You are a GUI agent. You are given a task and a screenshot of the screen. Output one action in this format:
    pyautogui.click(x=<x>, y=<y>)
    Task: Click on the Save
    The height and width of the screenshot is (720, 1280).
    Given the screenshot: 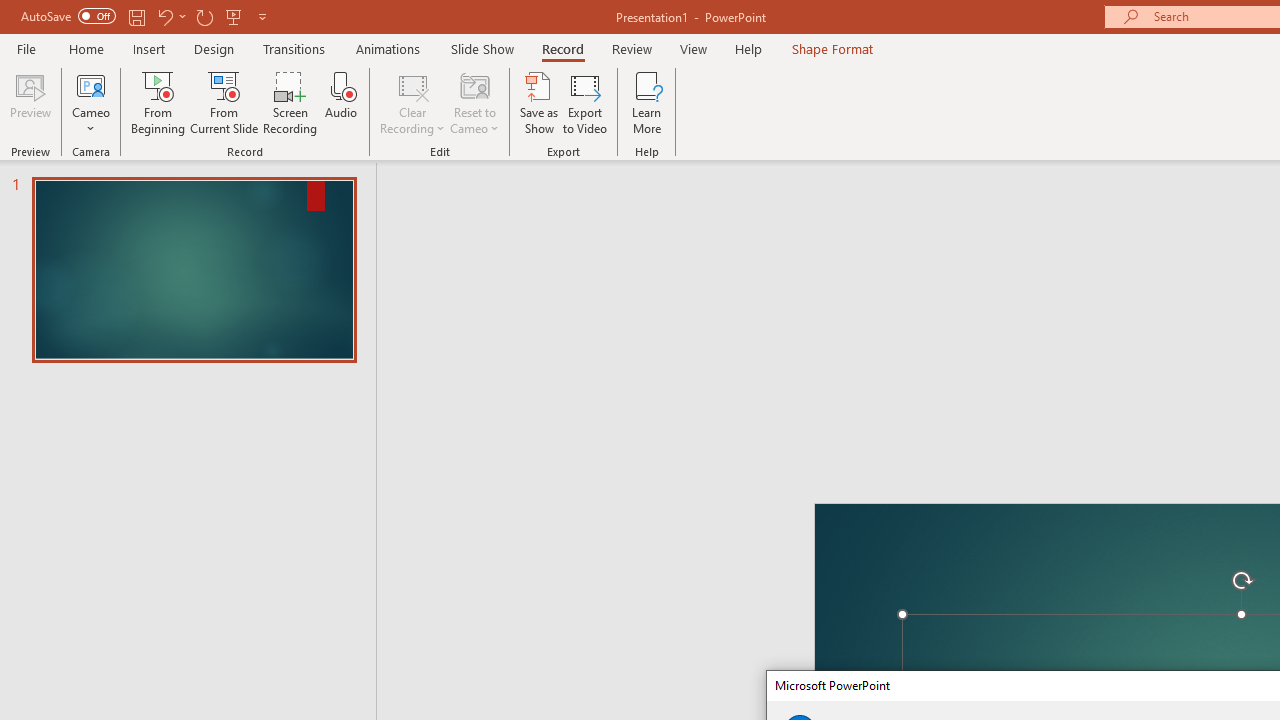 What is the action you would take?
    pyautogui.click(x=136, y=16)
    